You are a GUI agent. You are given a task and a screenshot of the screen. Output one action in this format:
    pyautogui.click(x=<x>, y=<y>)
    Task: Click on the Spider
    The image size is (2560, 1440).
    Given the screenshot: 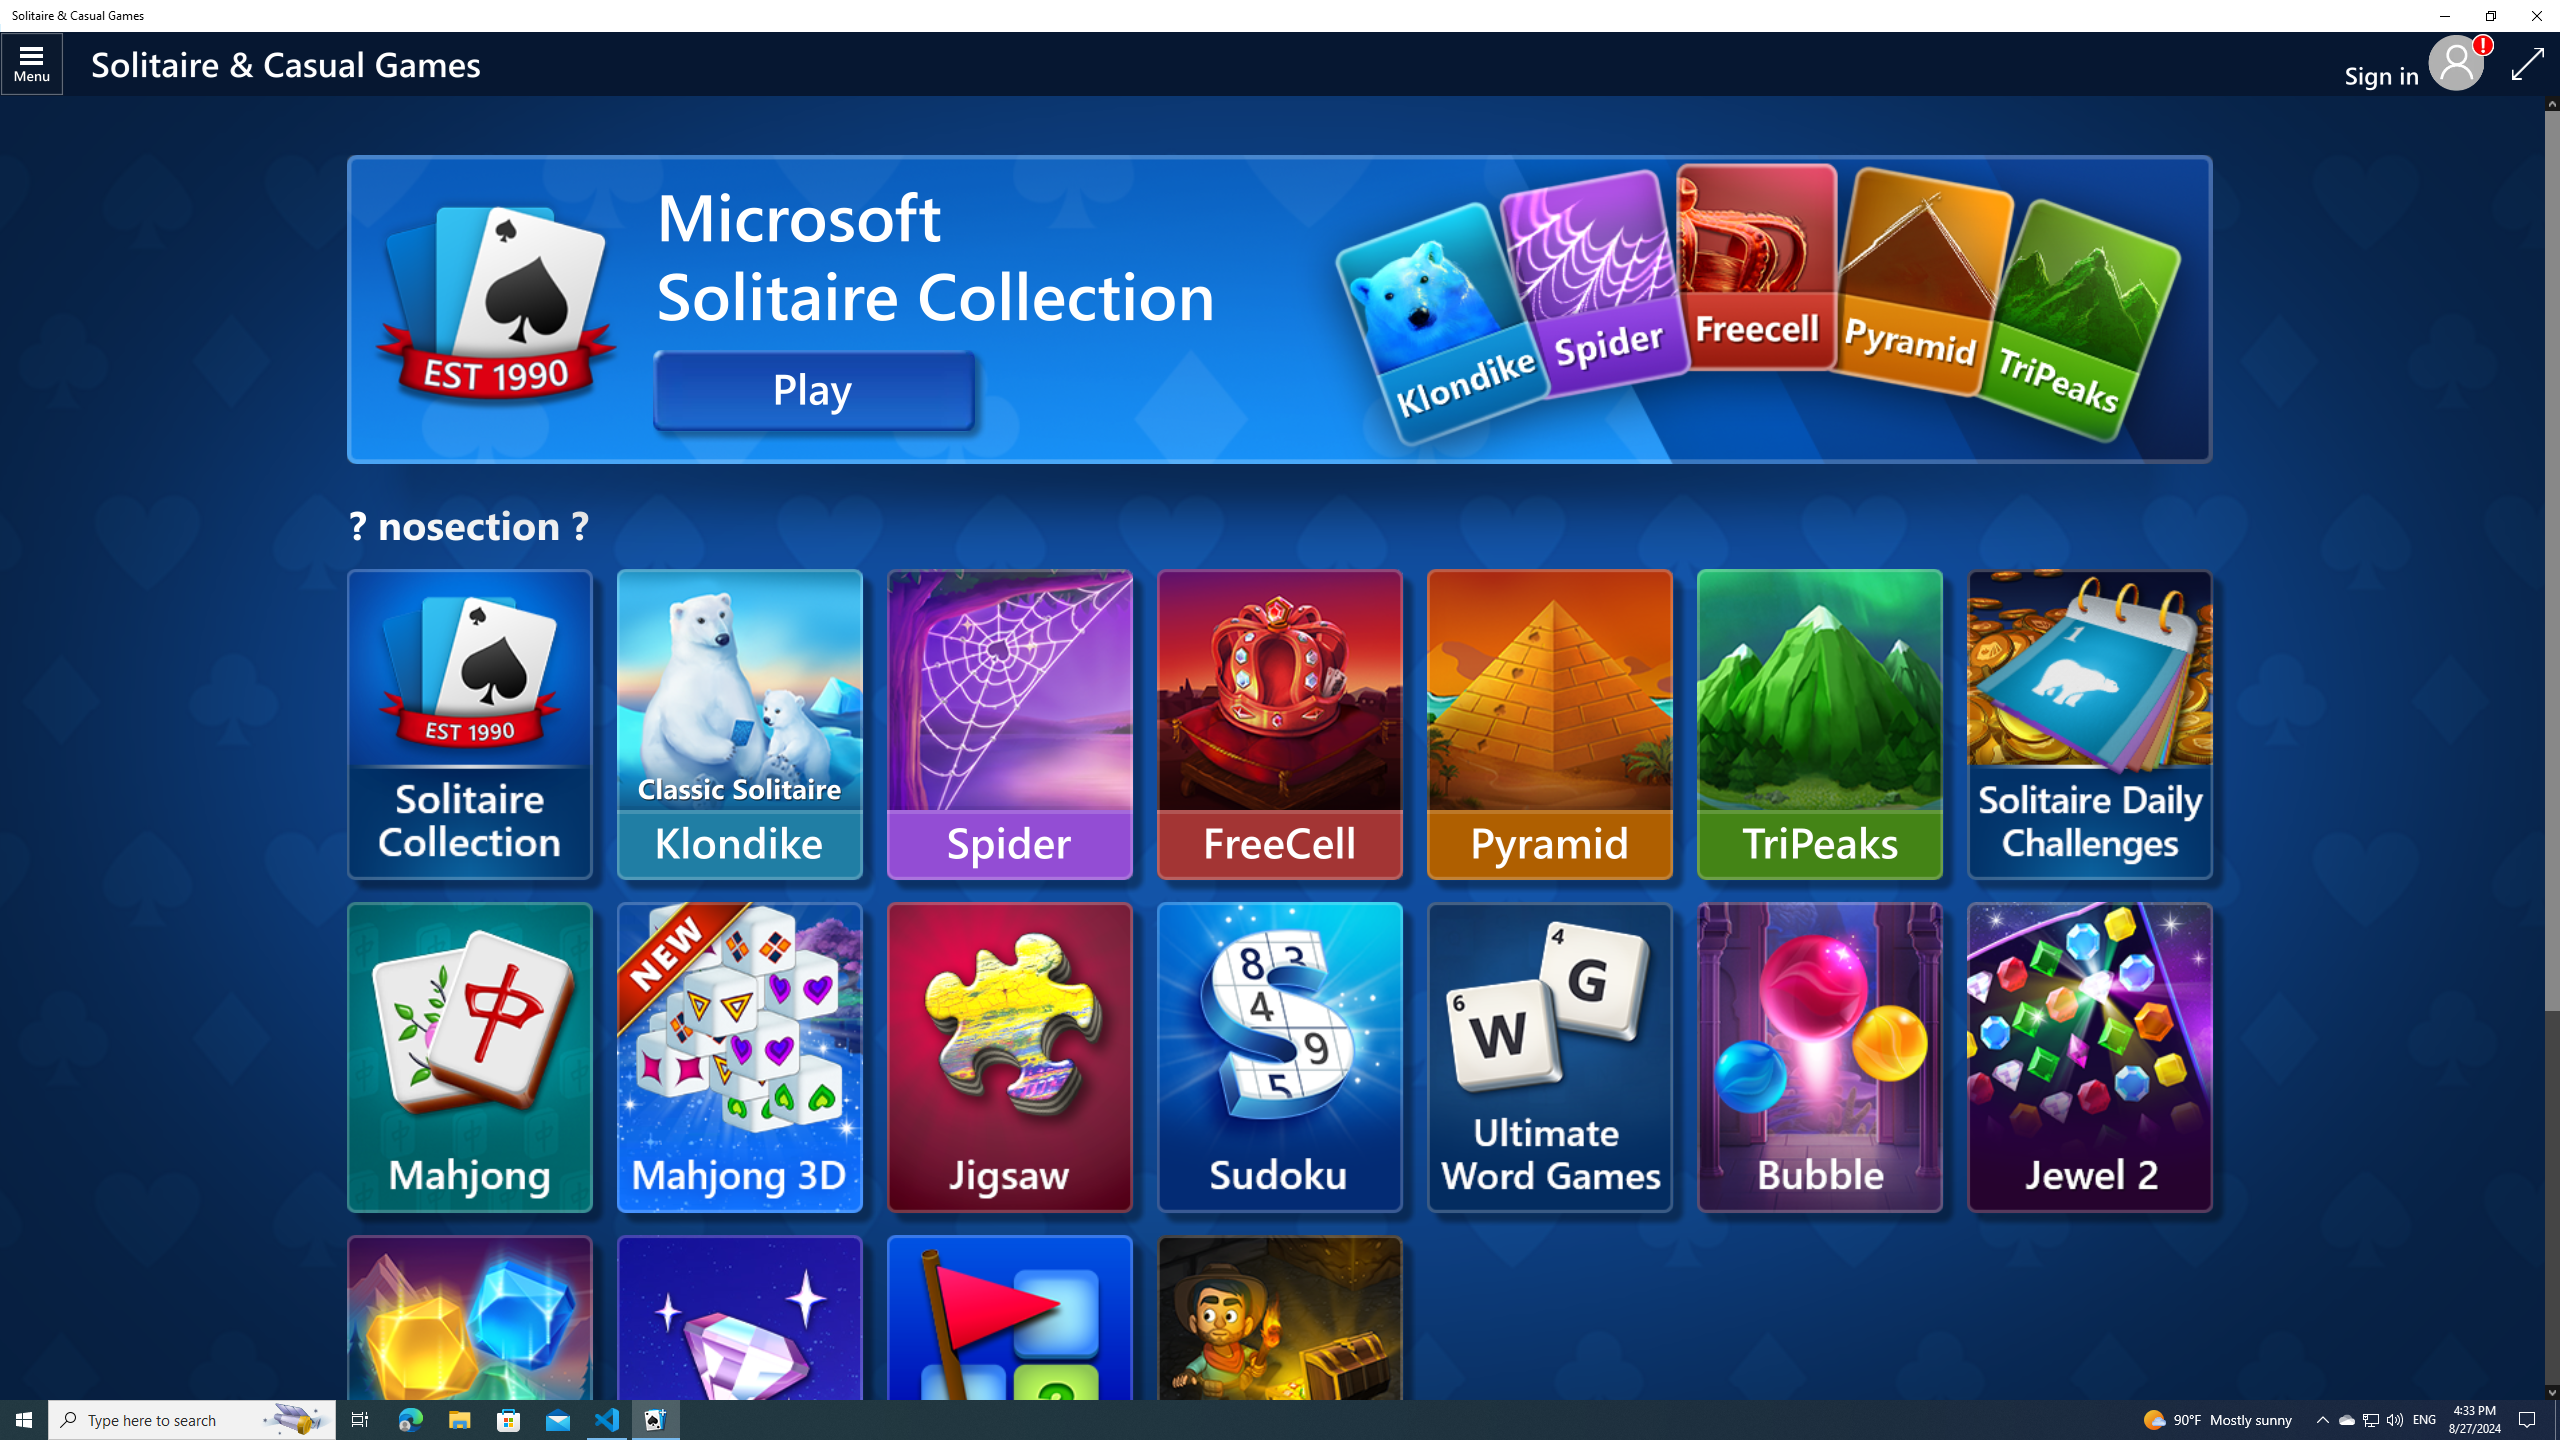 What is the action you would take?
    pyautogui.click(x=1010, y=724)
    